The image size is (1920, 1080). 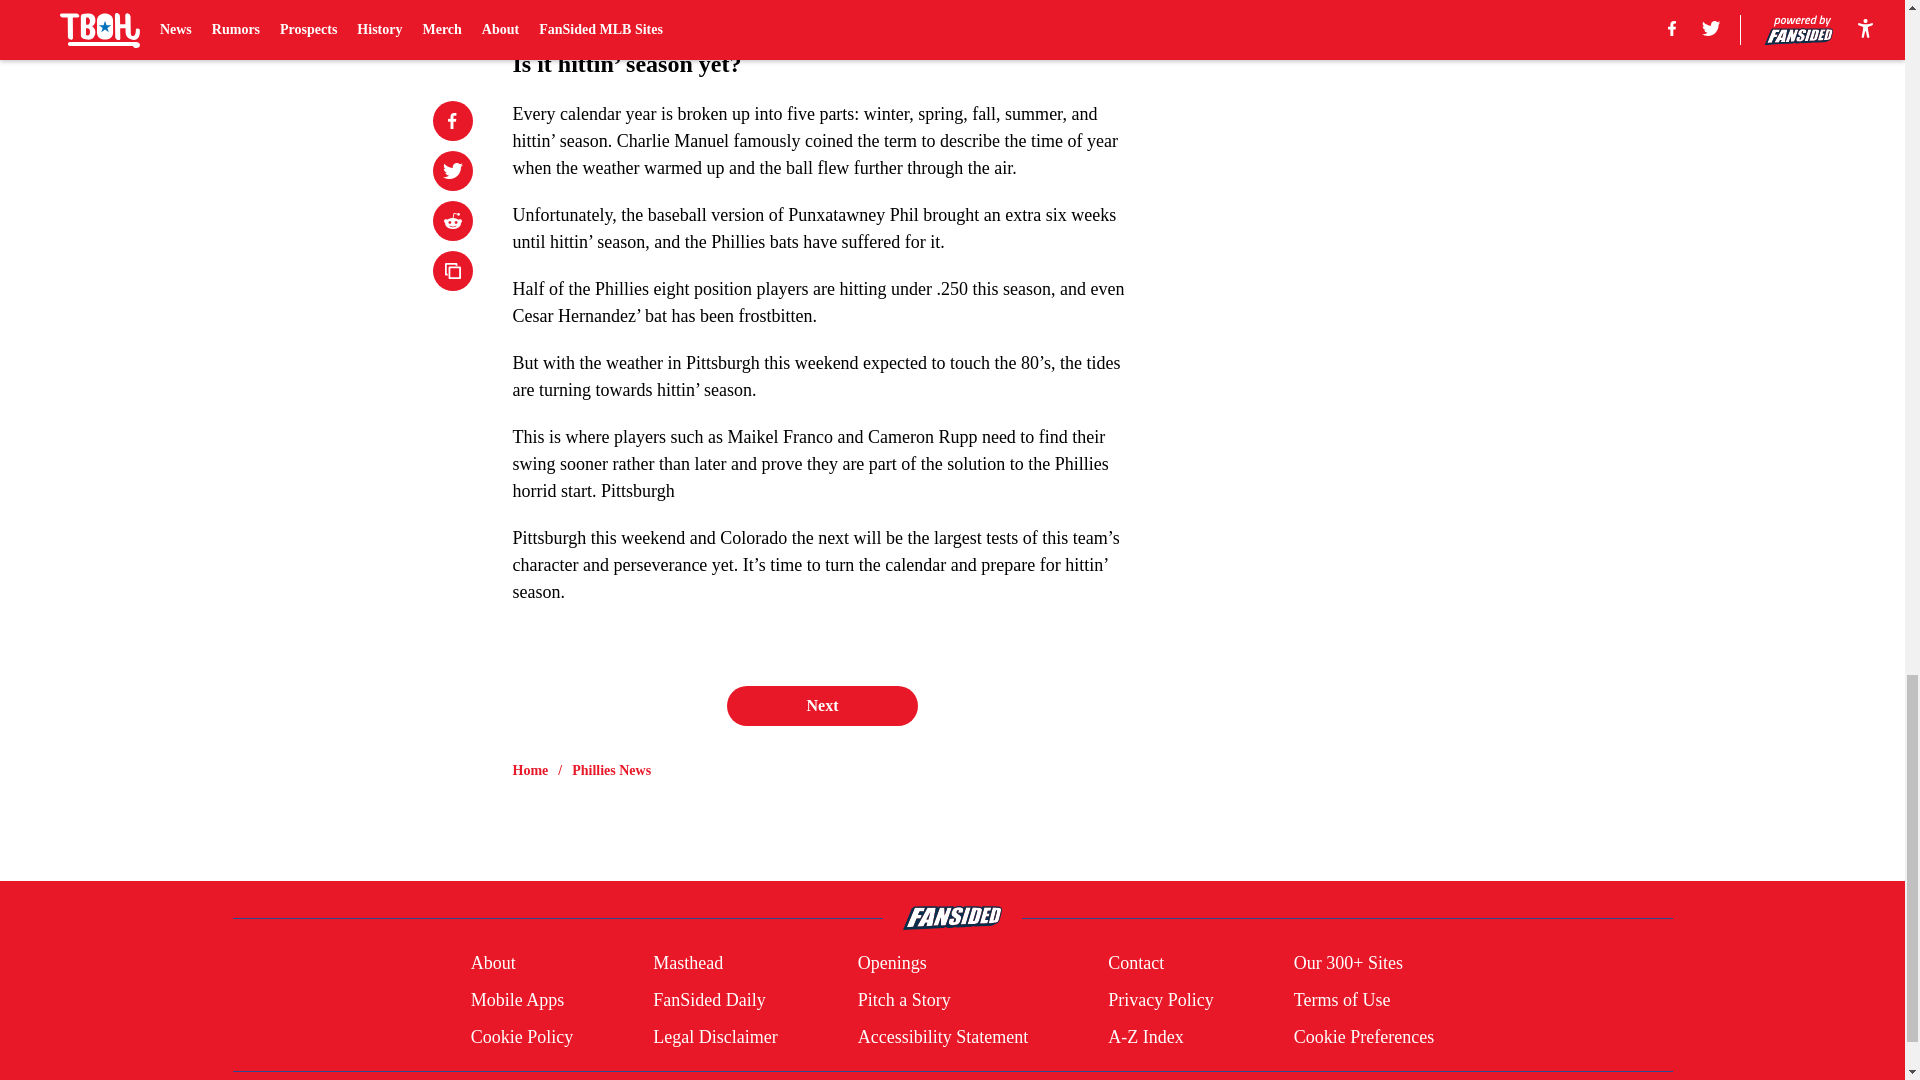 I want to click on Pitch a Story, so click(x=904, y=1000).